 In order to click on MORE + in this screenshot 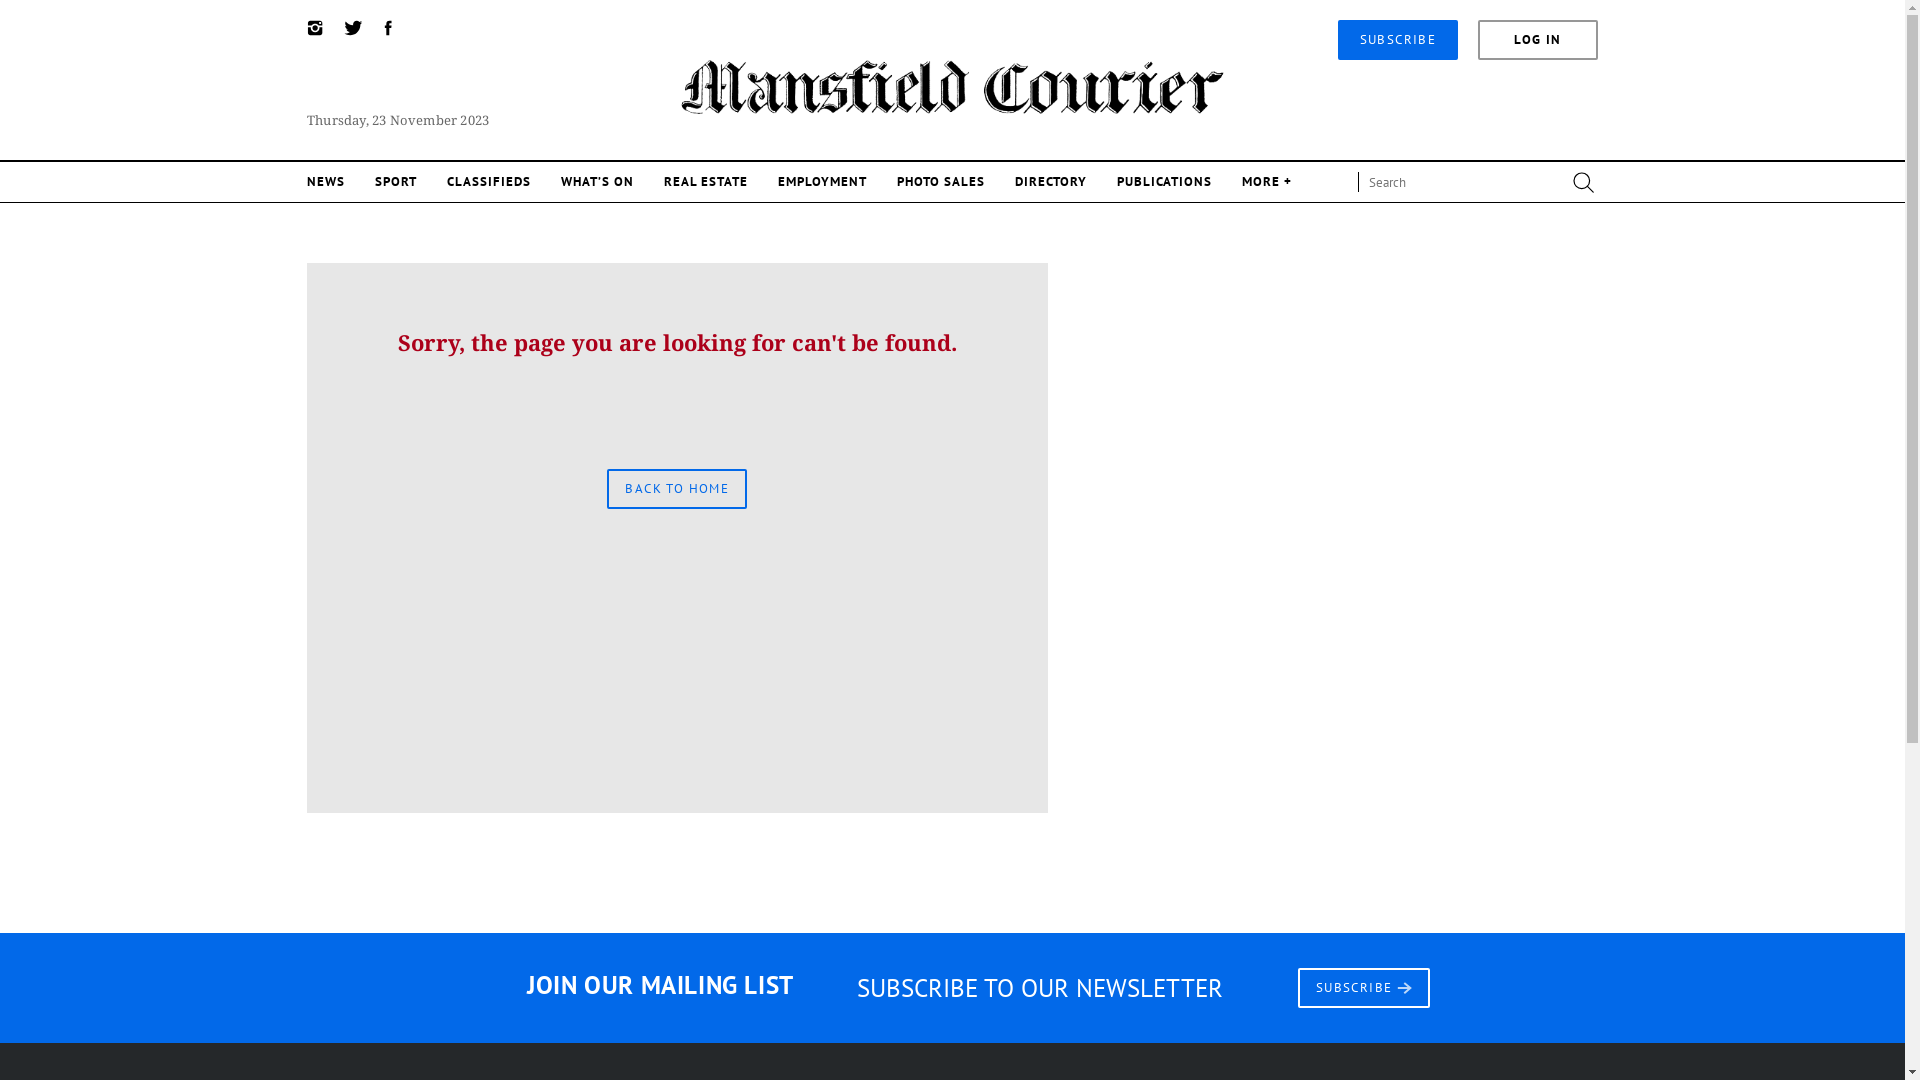, I will do `click(1267, 182)`.